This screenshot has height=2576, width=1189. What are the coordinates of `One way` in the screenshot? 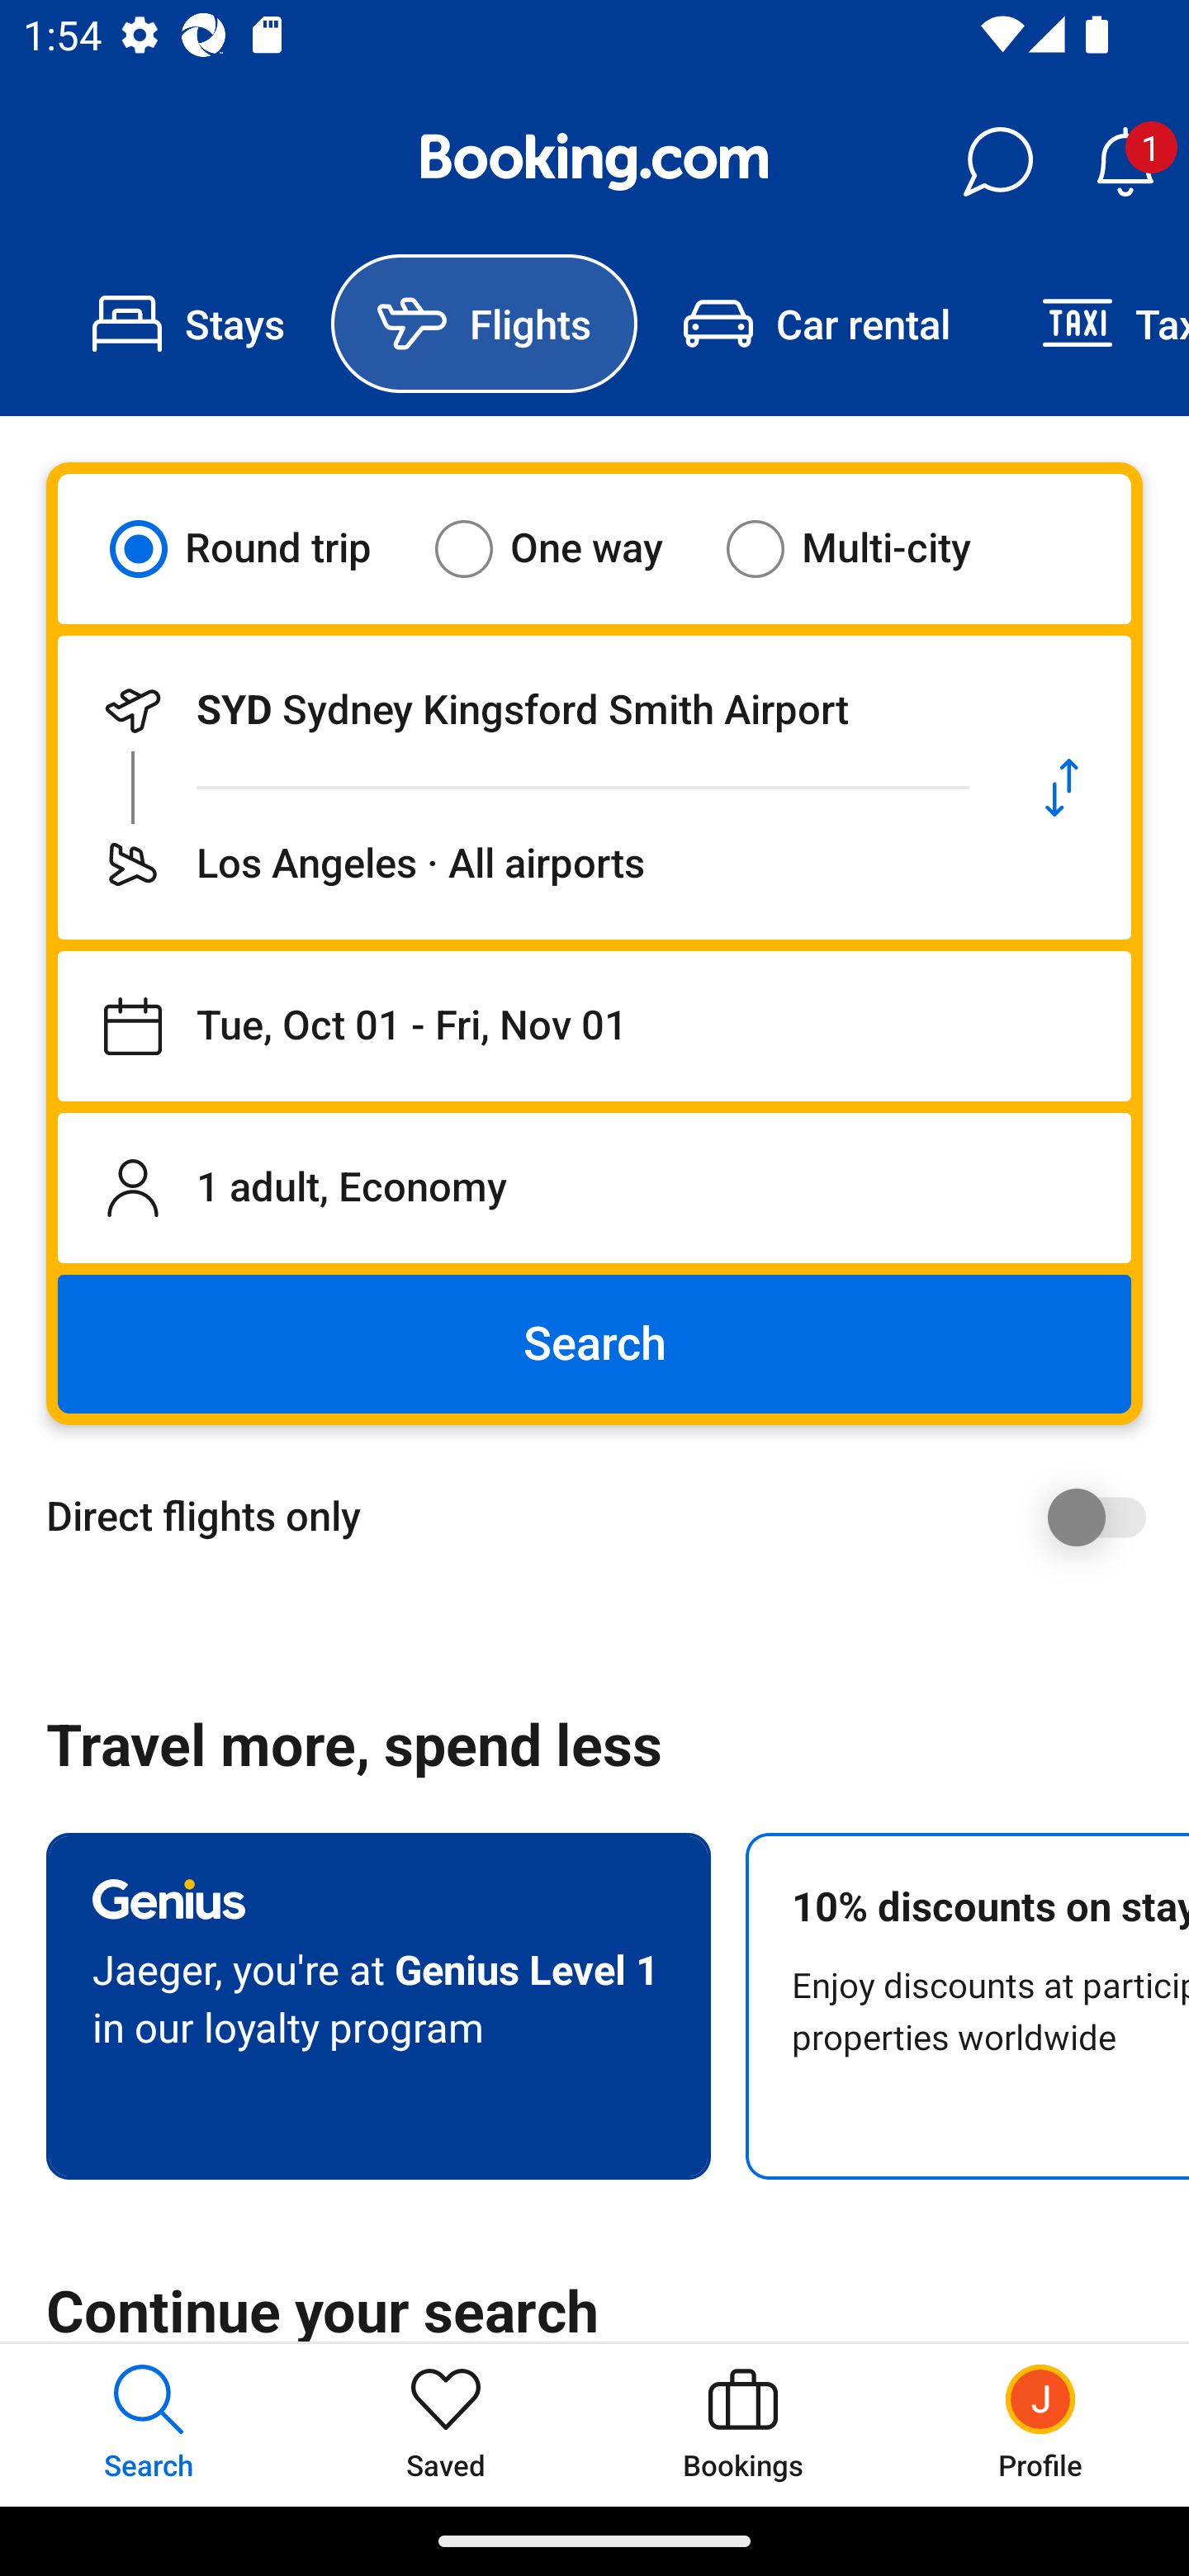 It's located at (569, 548).